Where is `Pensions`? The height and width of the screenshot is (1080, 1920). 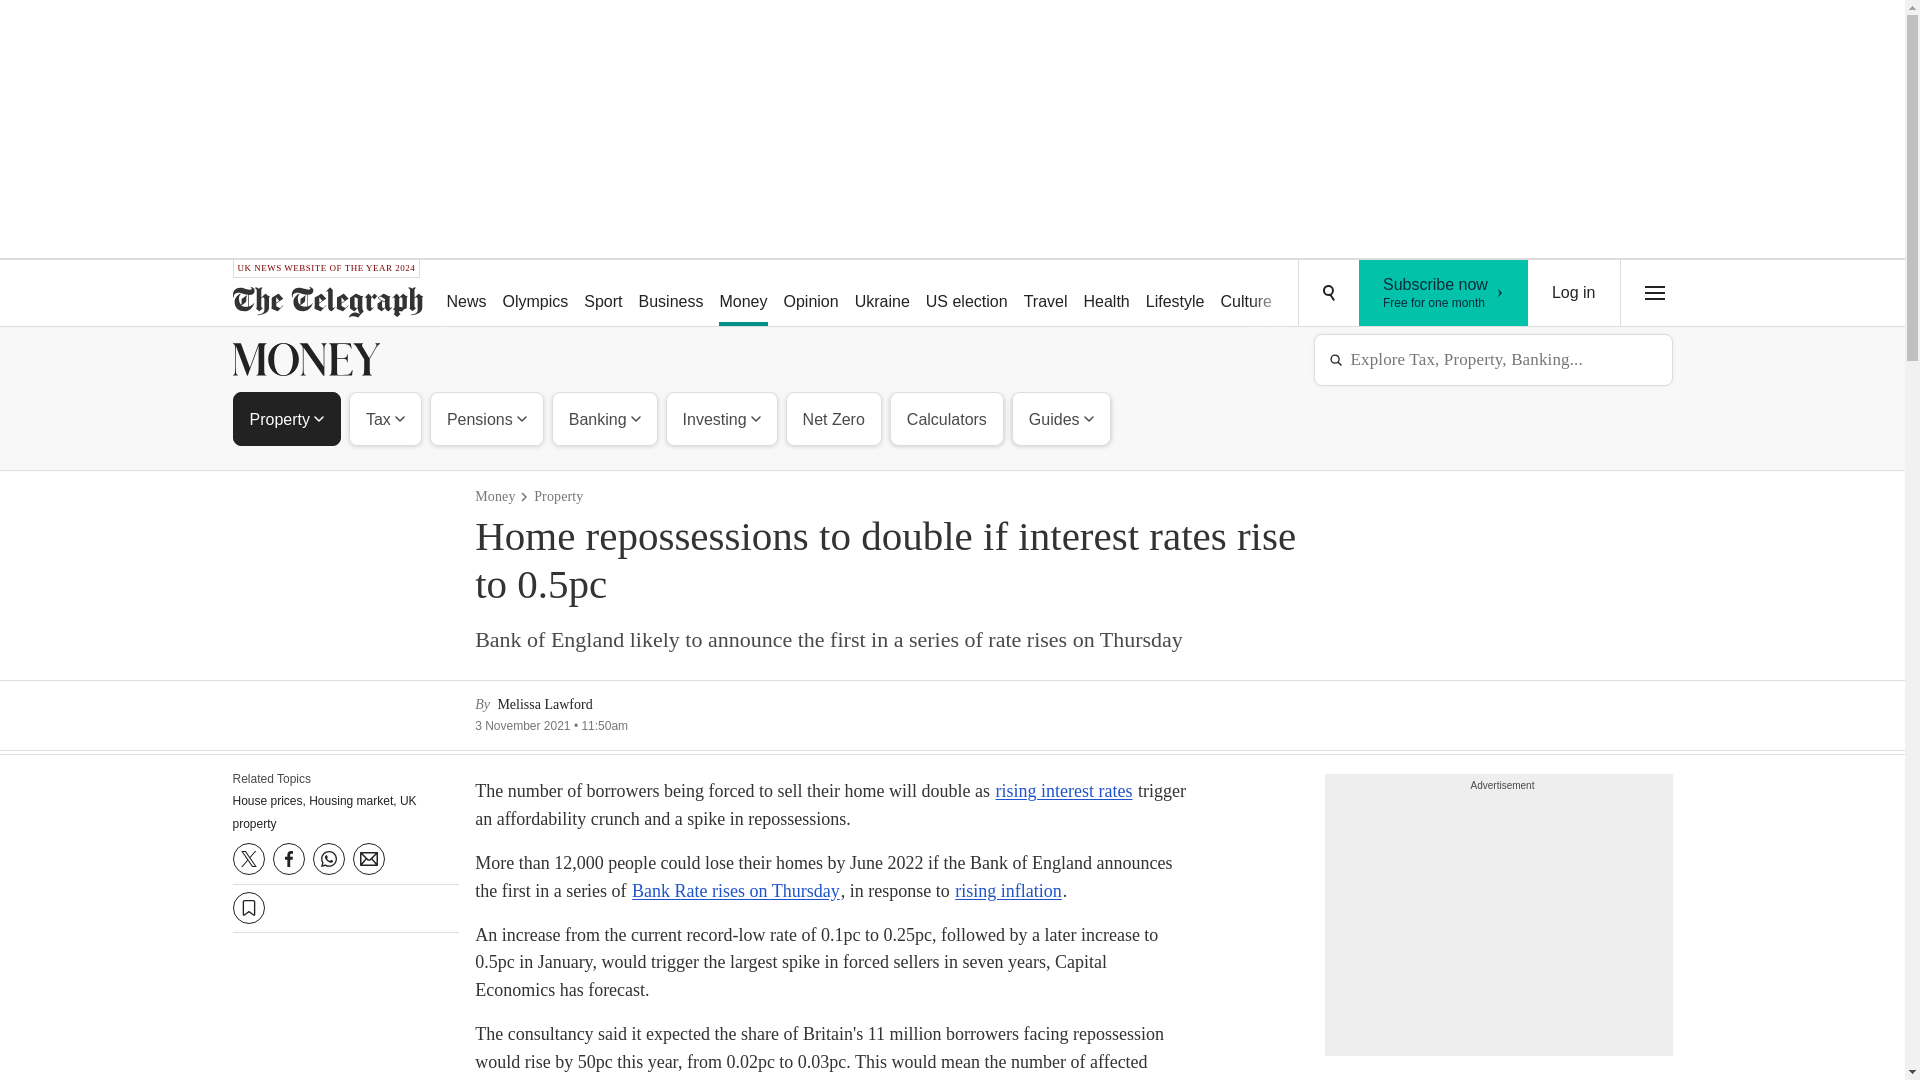 Pensions is located at coordinates (486, 418).